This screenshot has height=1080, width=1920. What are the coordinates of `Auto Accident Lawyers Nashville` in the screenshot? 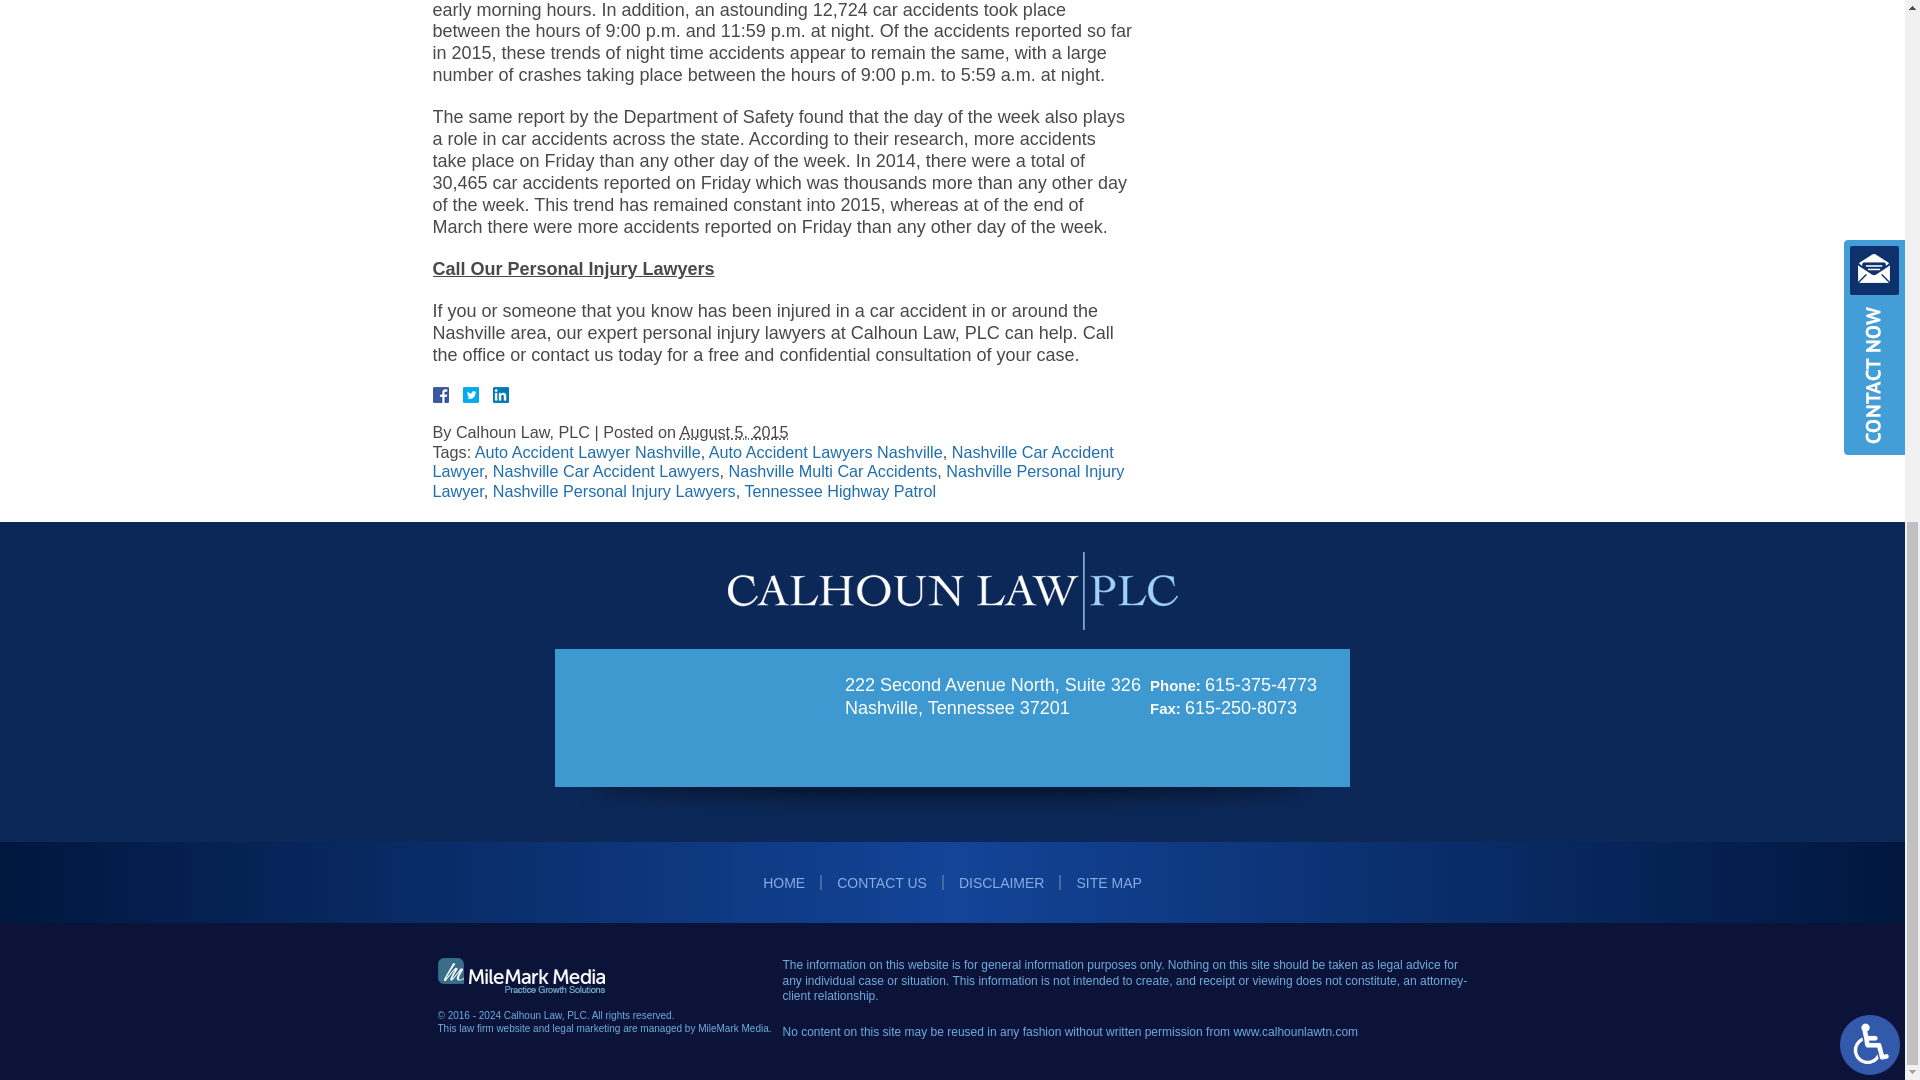 It's located at (825, 452).